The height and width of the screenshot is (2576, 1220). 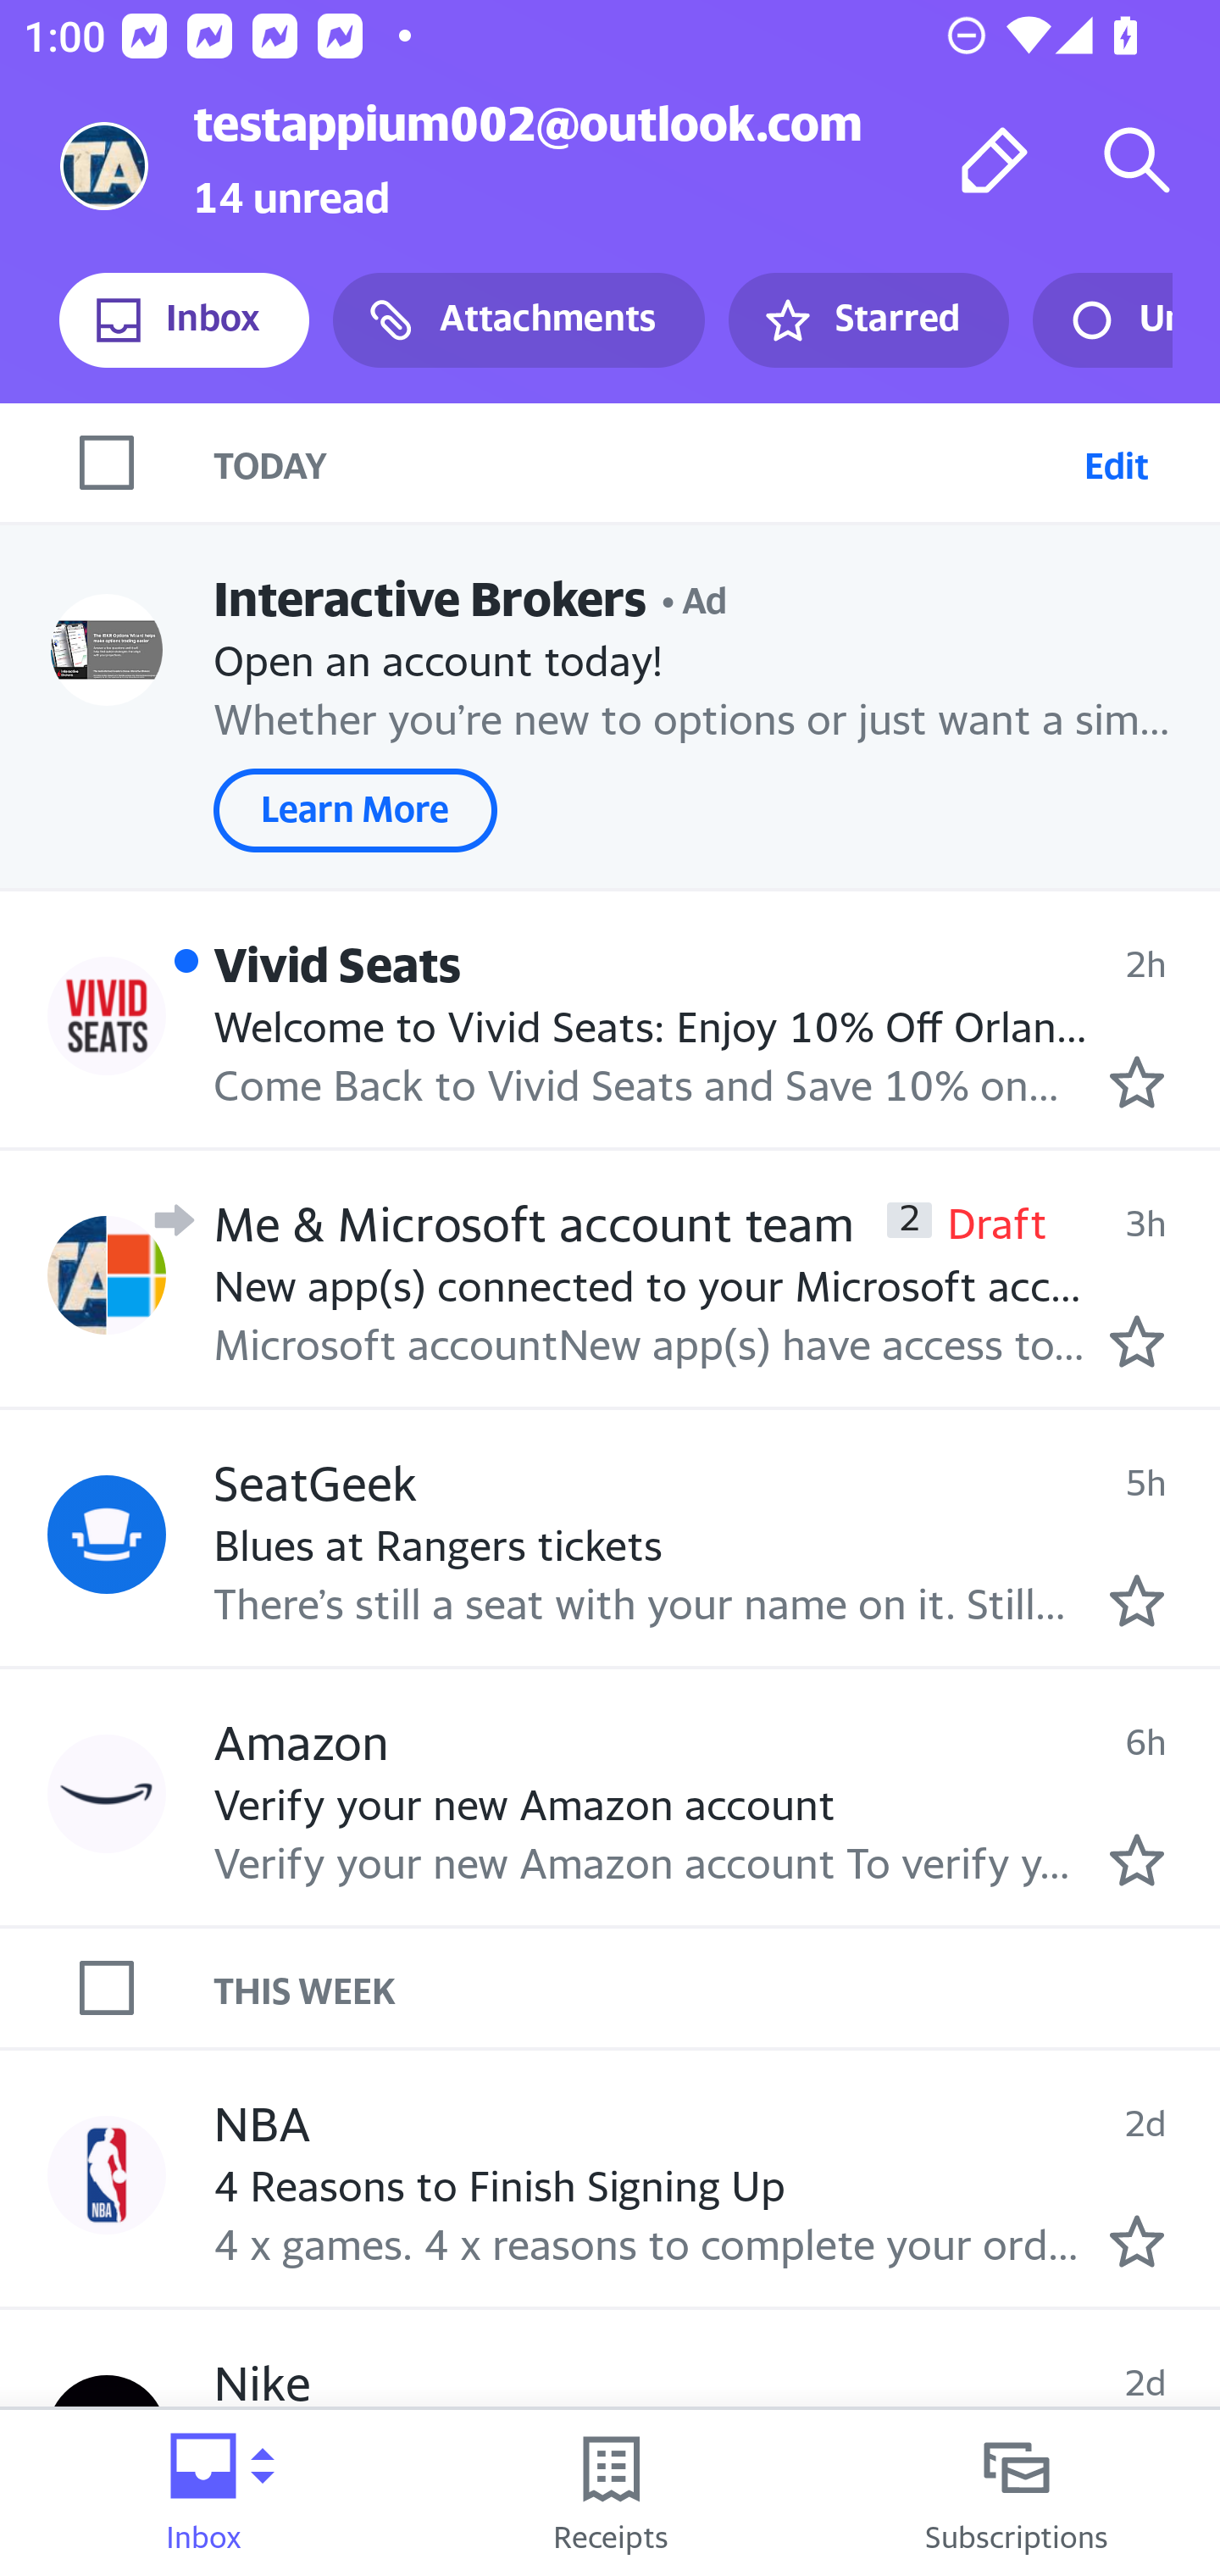 I want to click on Compose, so click(x=995, y=159).